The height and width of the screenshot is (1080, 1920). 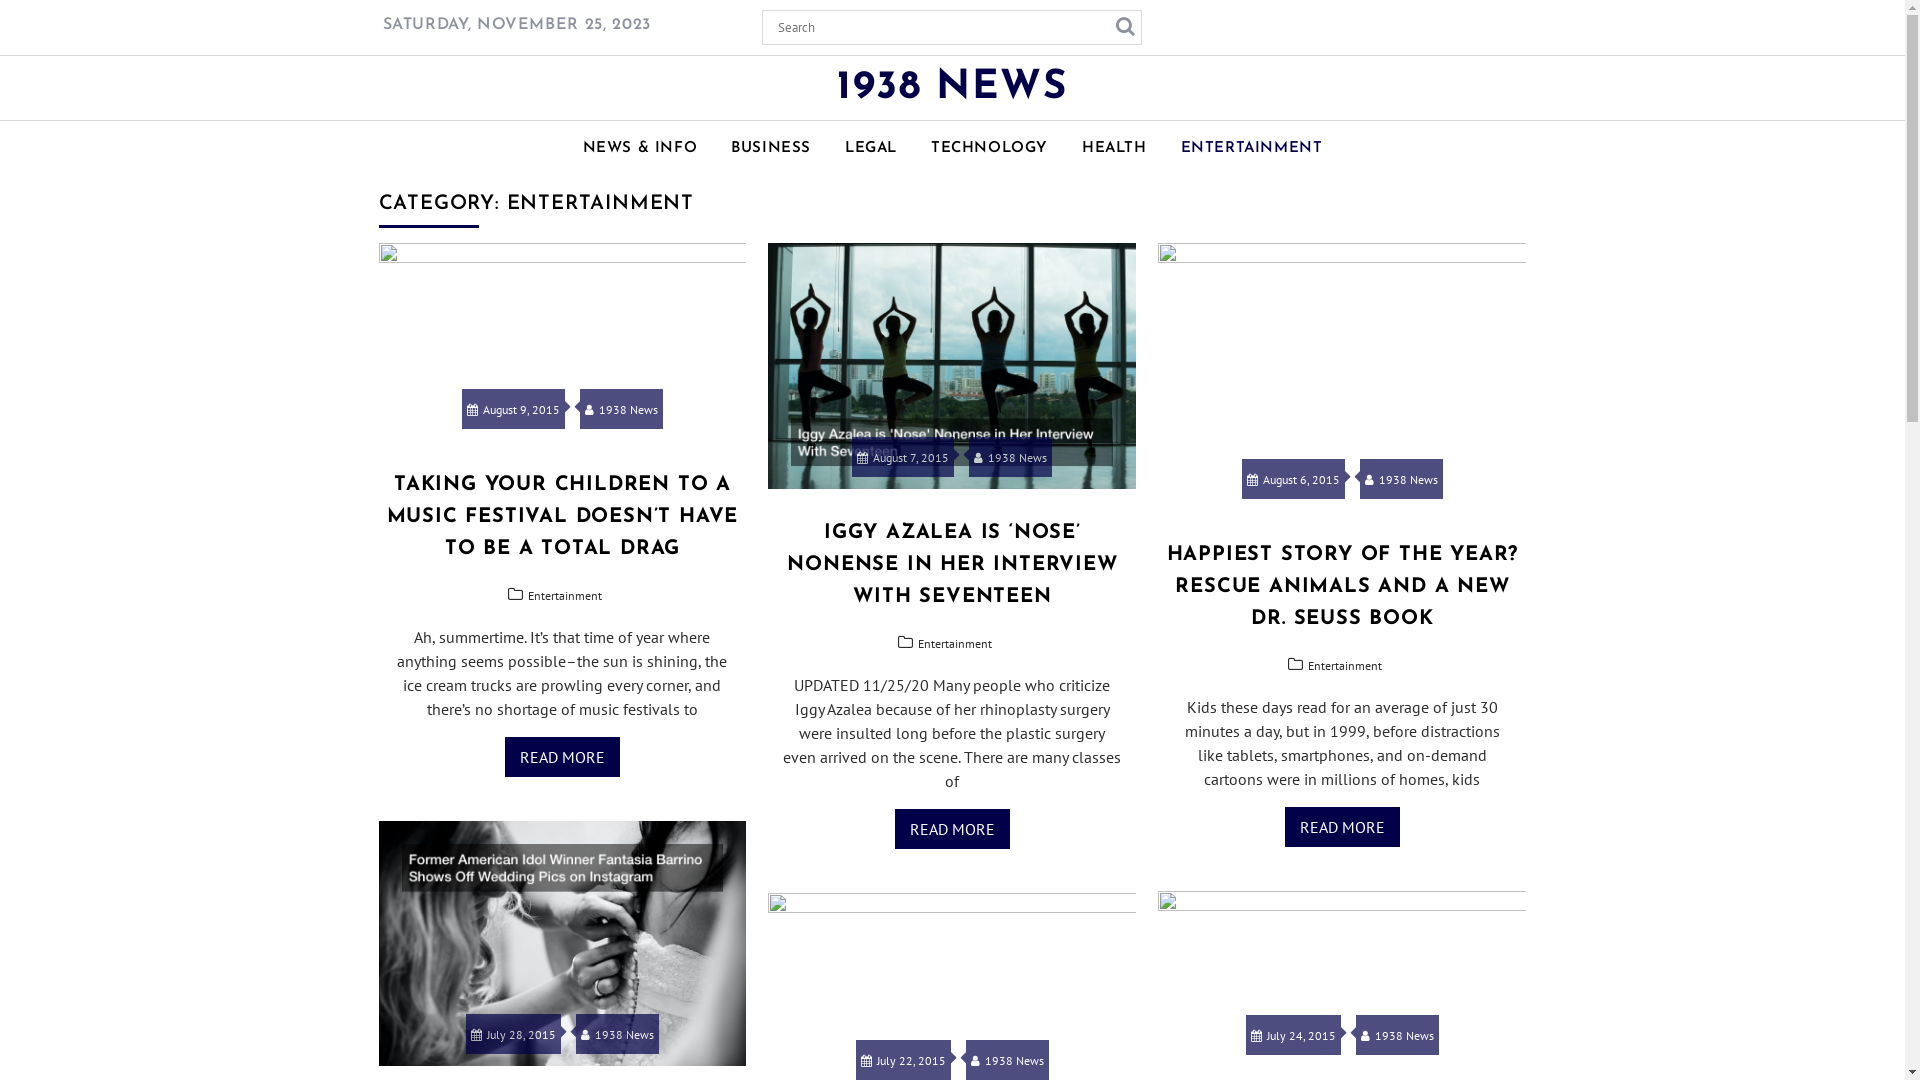 I want to click on August 7, 2015, so click(x=903, y=458).